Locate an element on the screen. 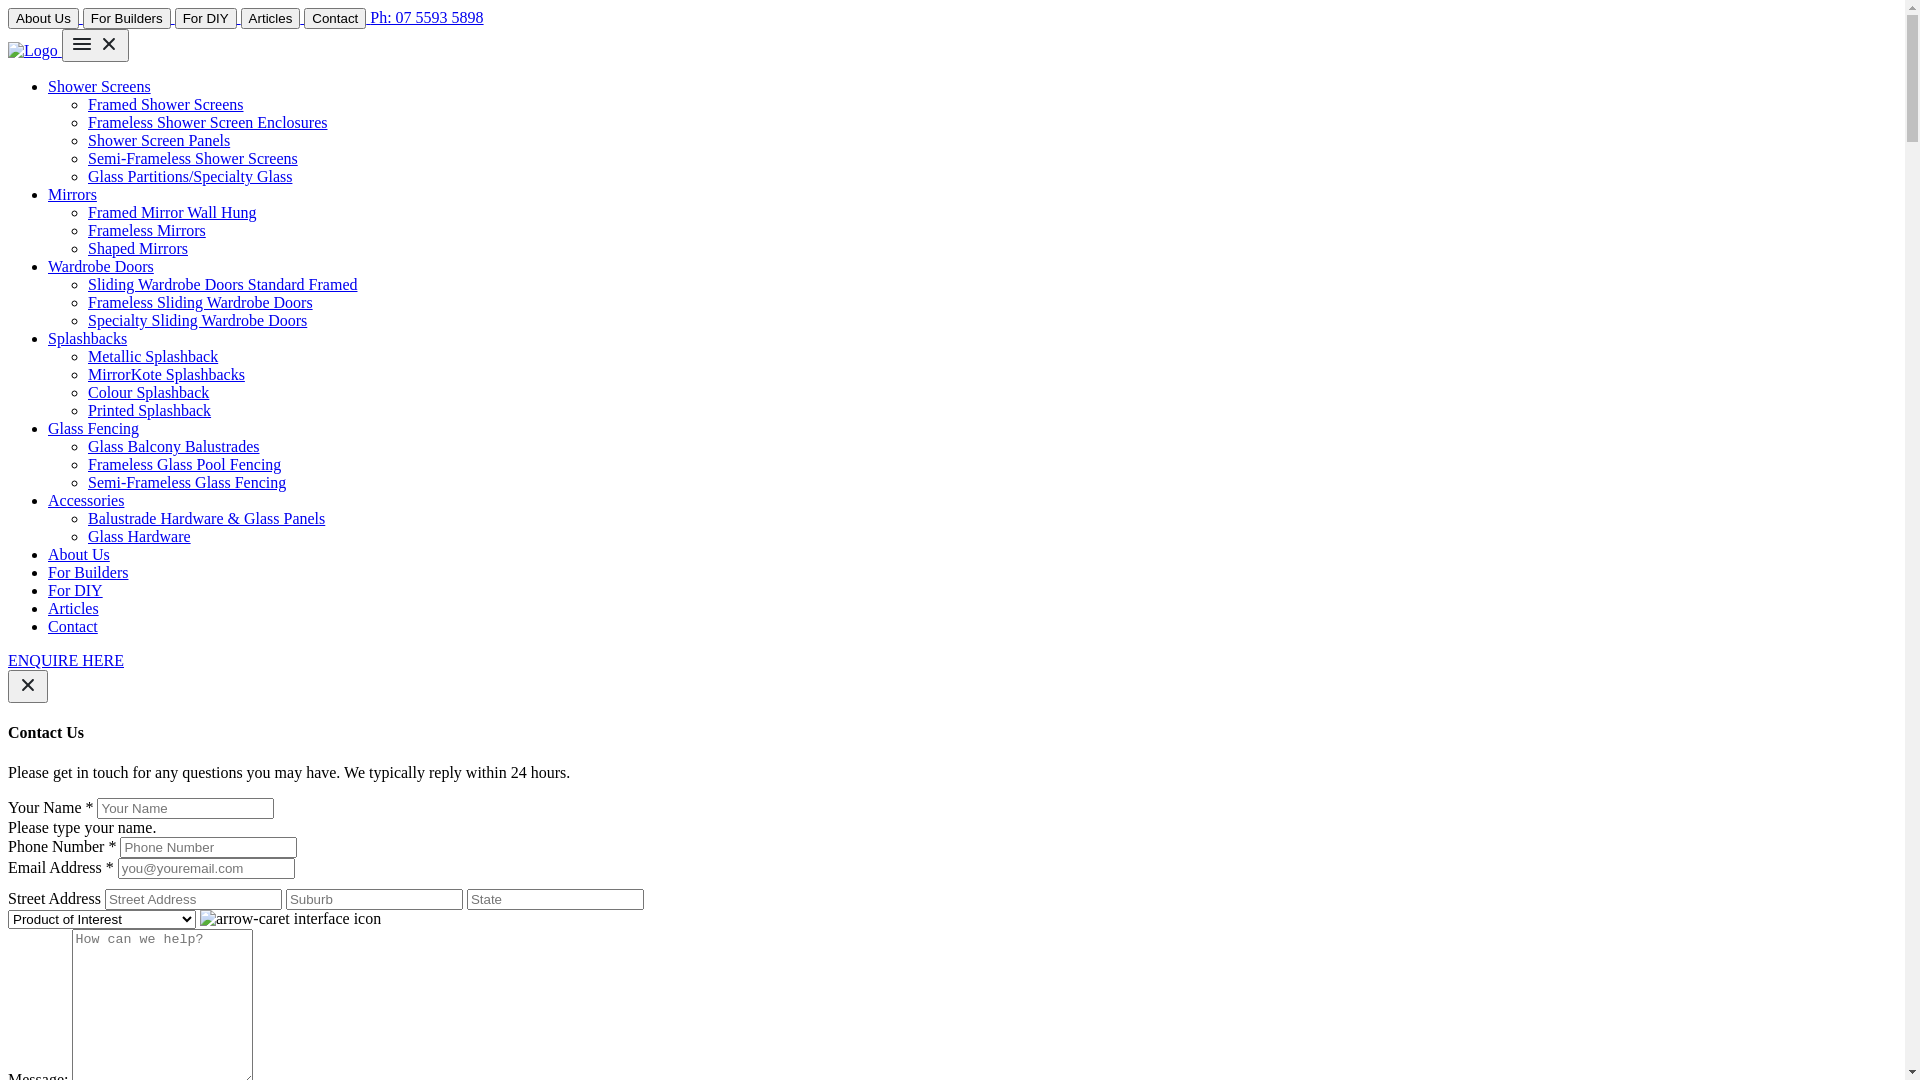 Image resolution: width=1920 pixels, height=1080 pixels. Metallic Splashback is located at coordinates (153, 356).